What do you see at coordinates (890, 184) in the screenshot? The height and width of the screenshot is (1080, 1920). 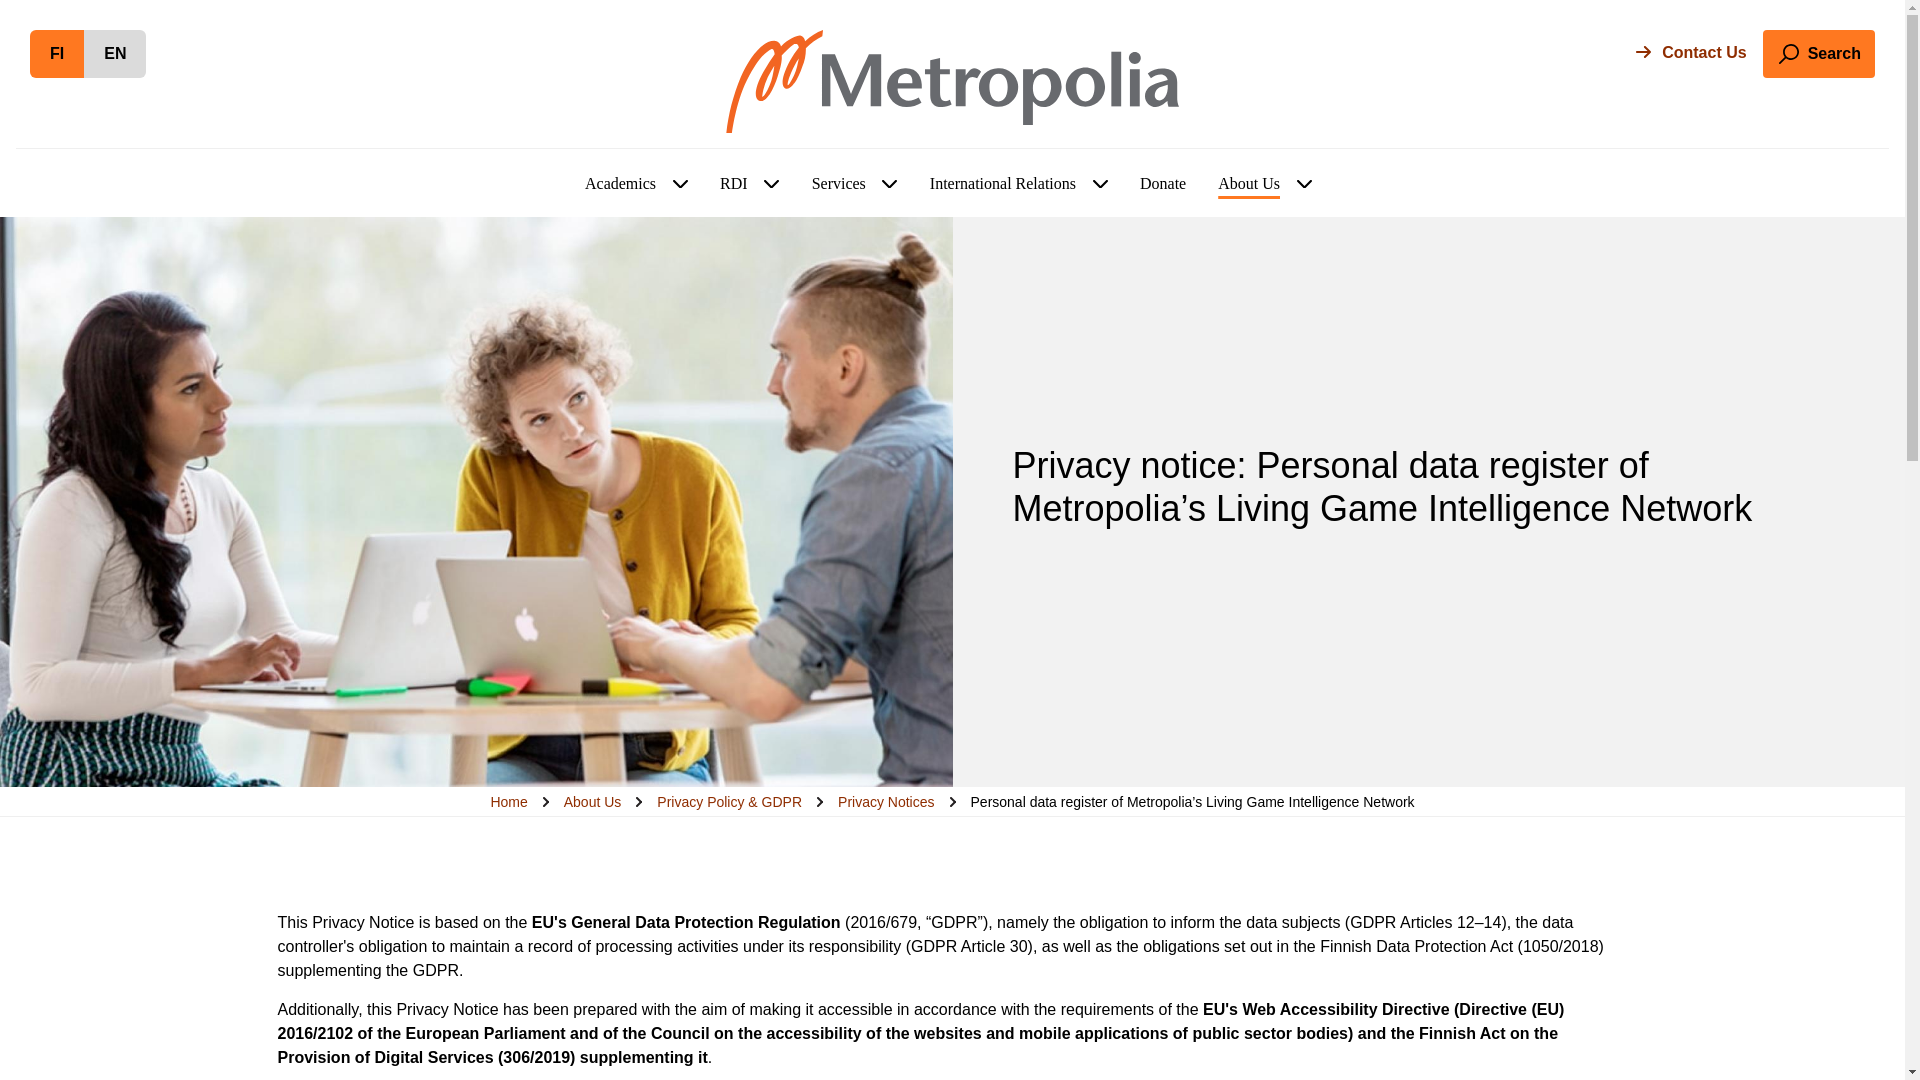 I see `Show submenu for Services` at bounding box center [890, 184].